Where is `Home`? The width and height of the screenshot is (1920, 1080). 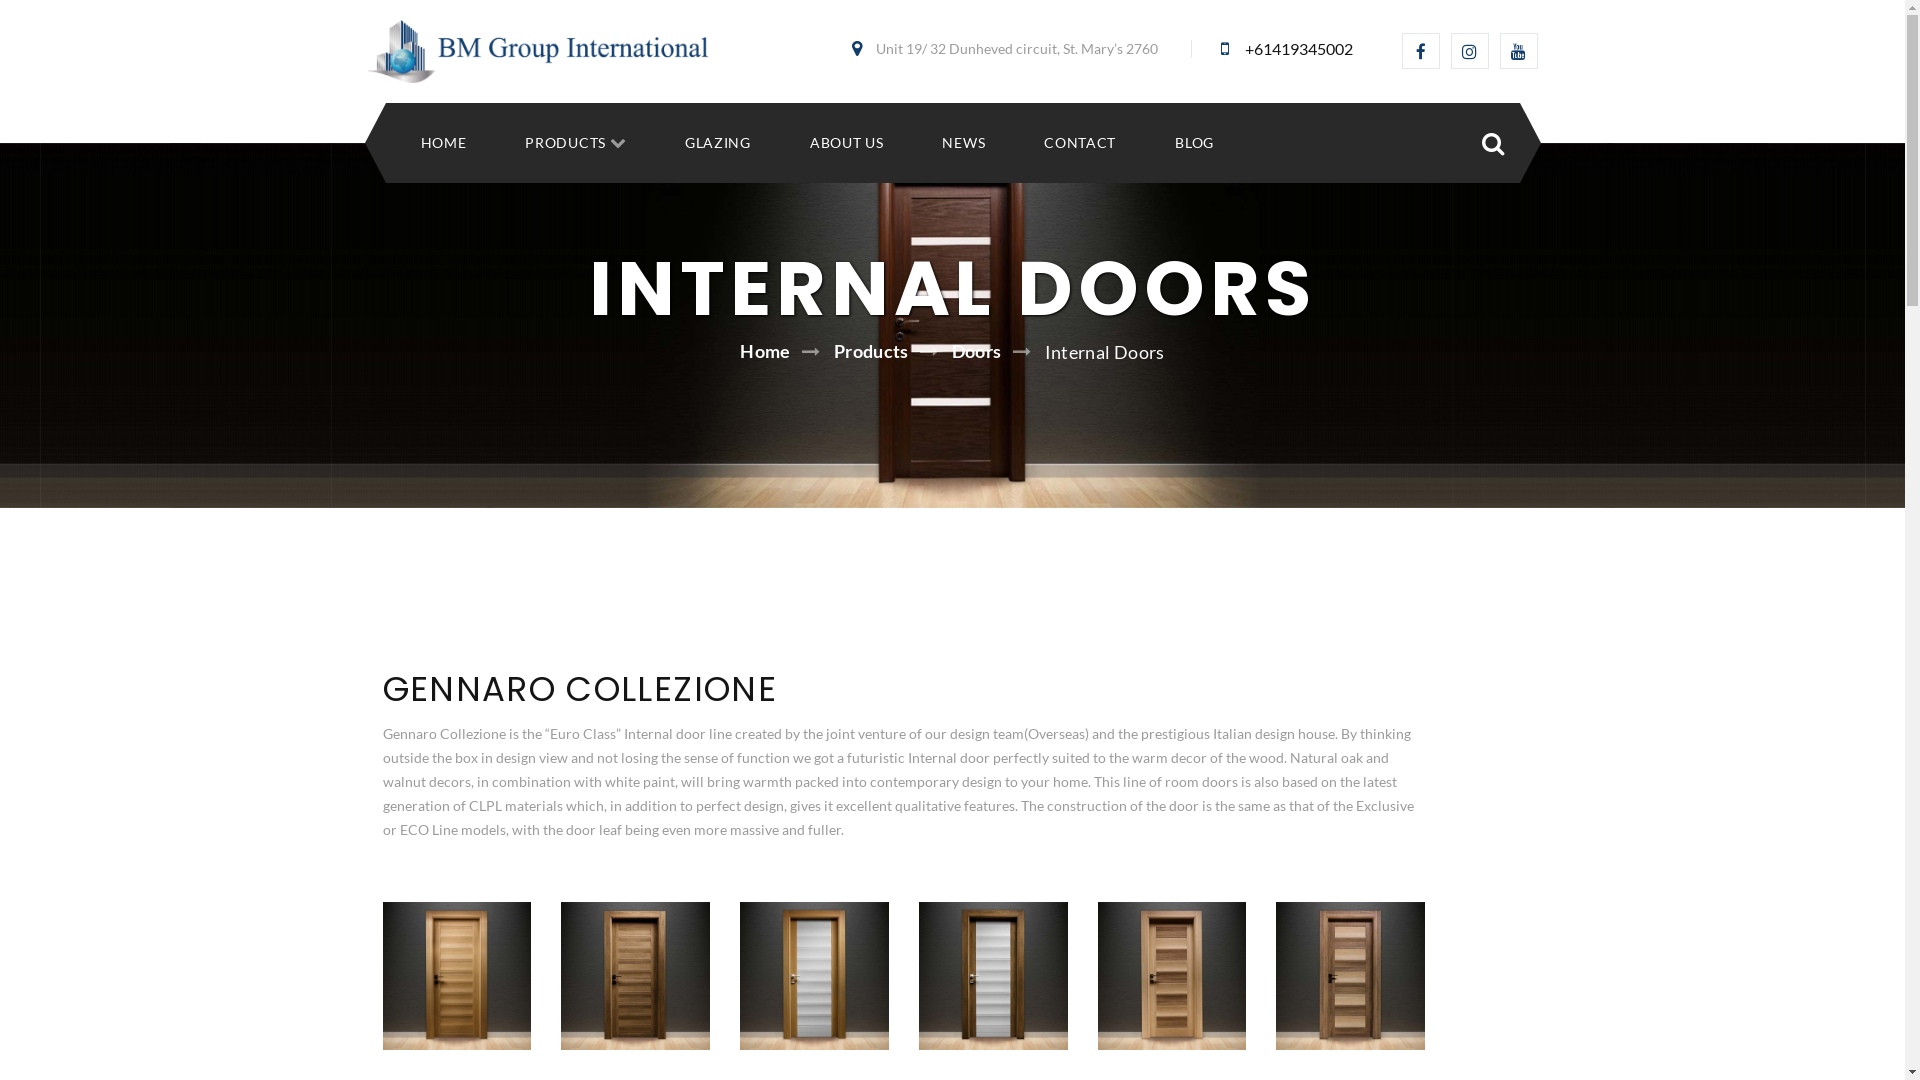 Home is located at coordinates (765, 351).